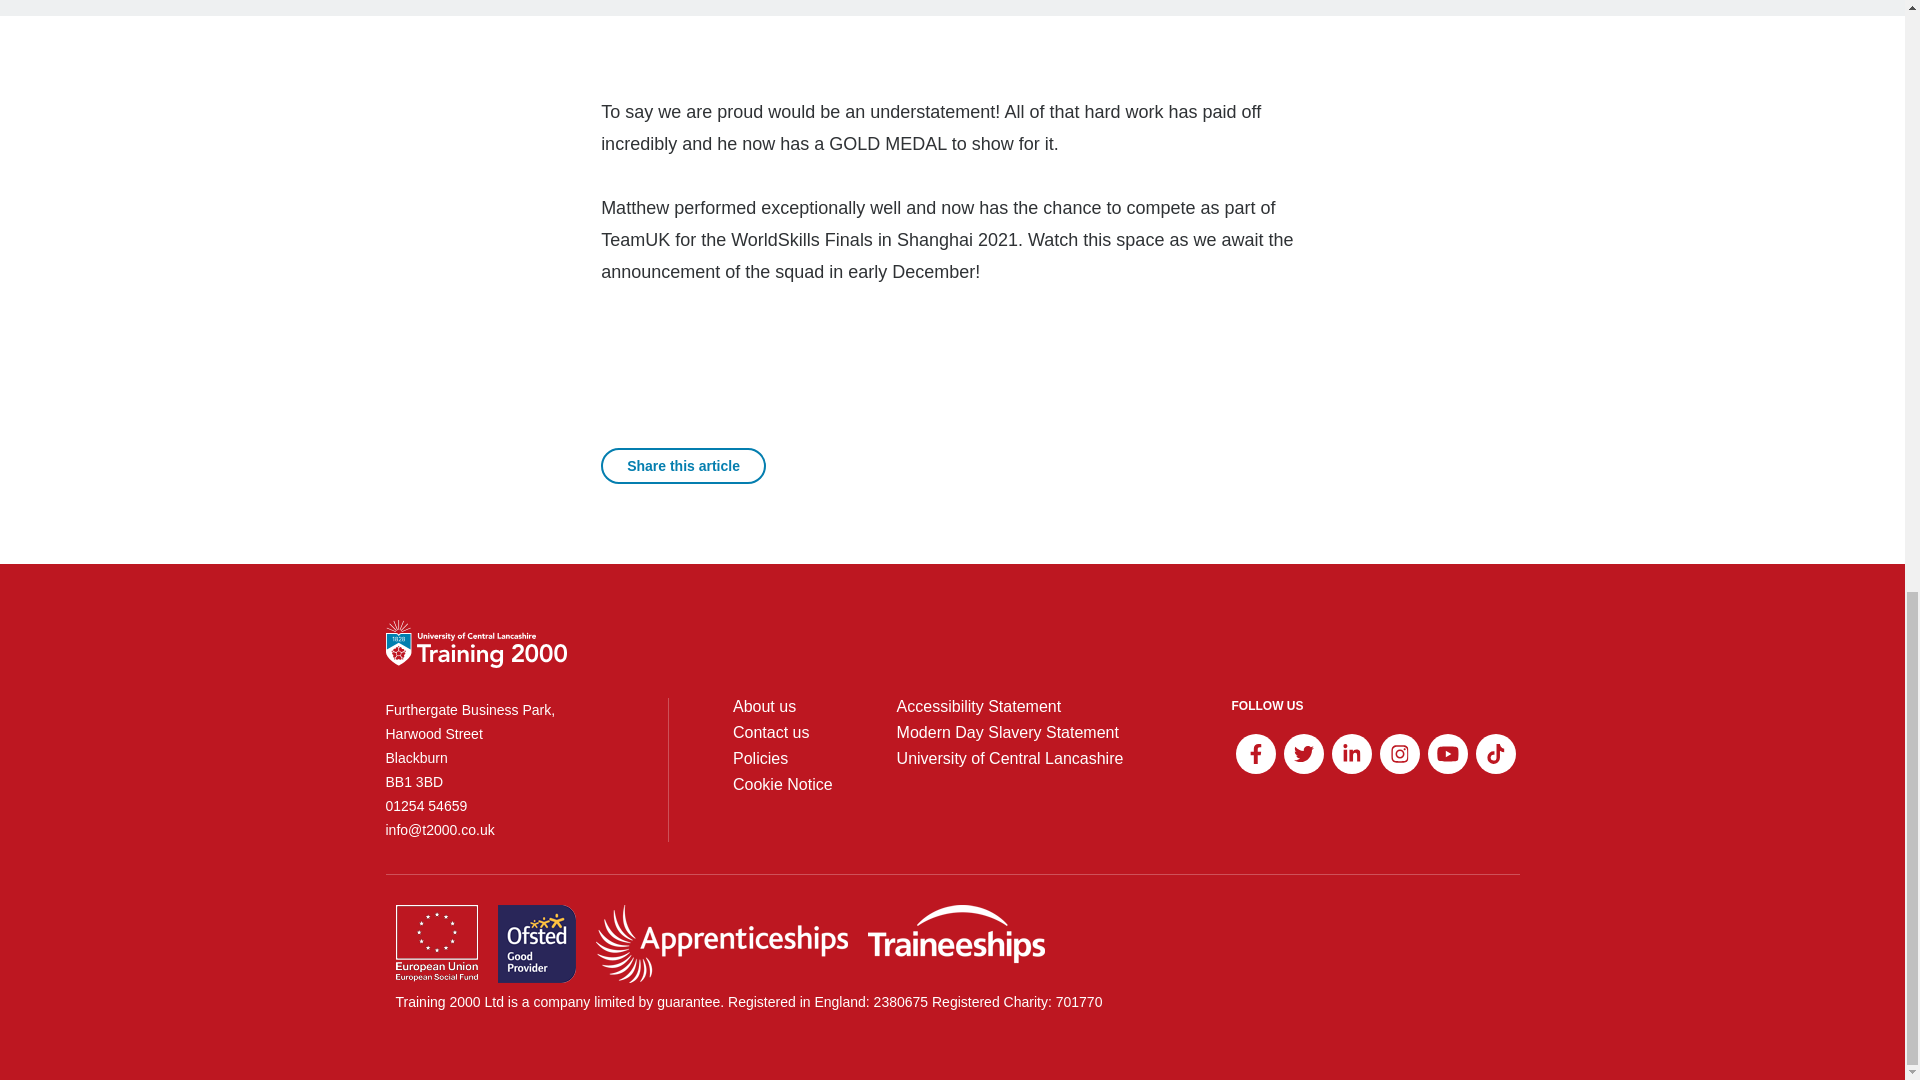  Describe the element at coordinates (1008, 732) in the screenshot. I see `Modern Day Slavery Statement` at that location.